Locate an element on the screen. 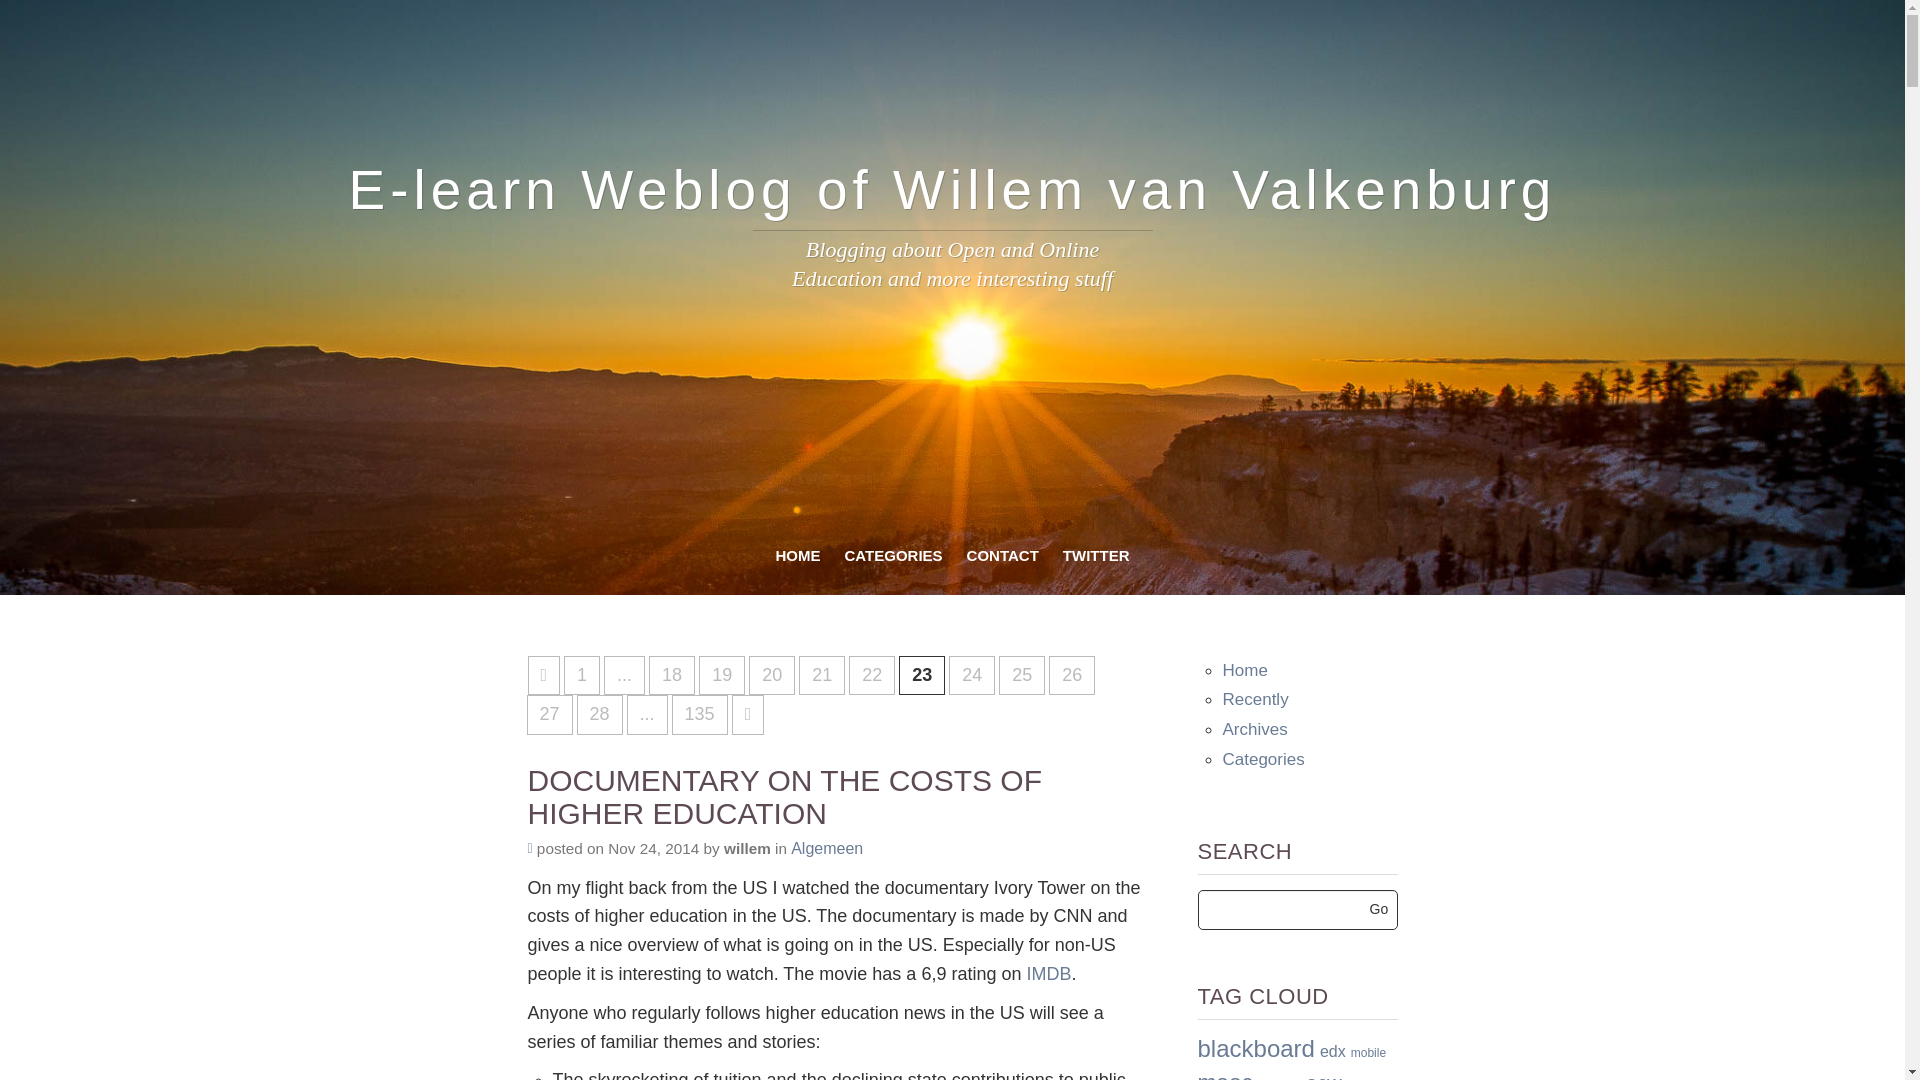  DOCUMENTARY ON THE COSTS OF HIGHER EDUCATION is located at coordinates (838, 796).